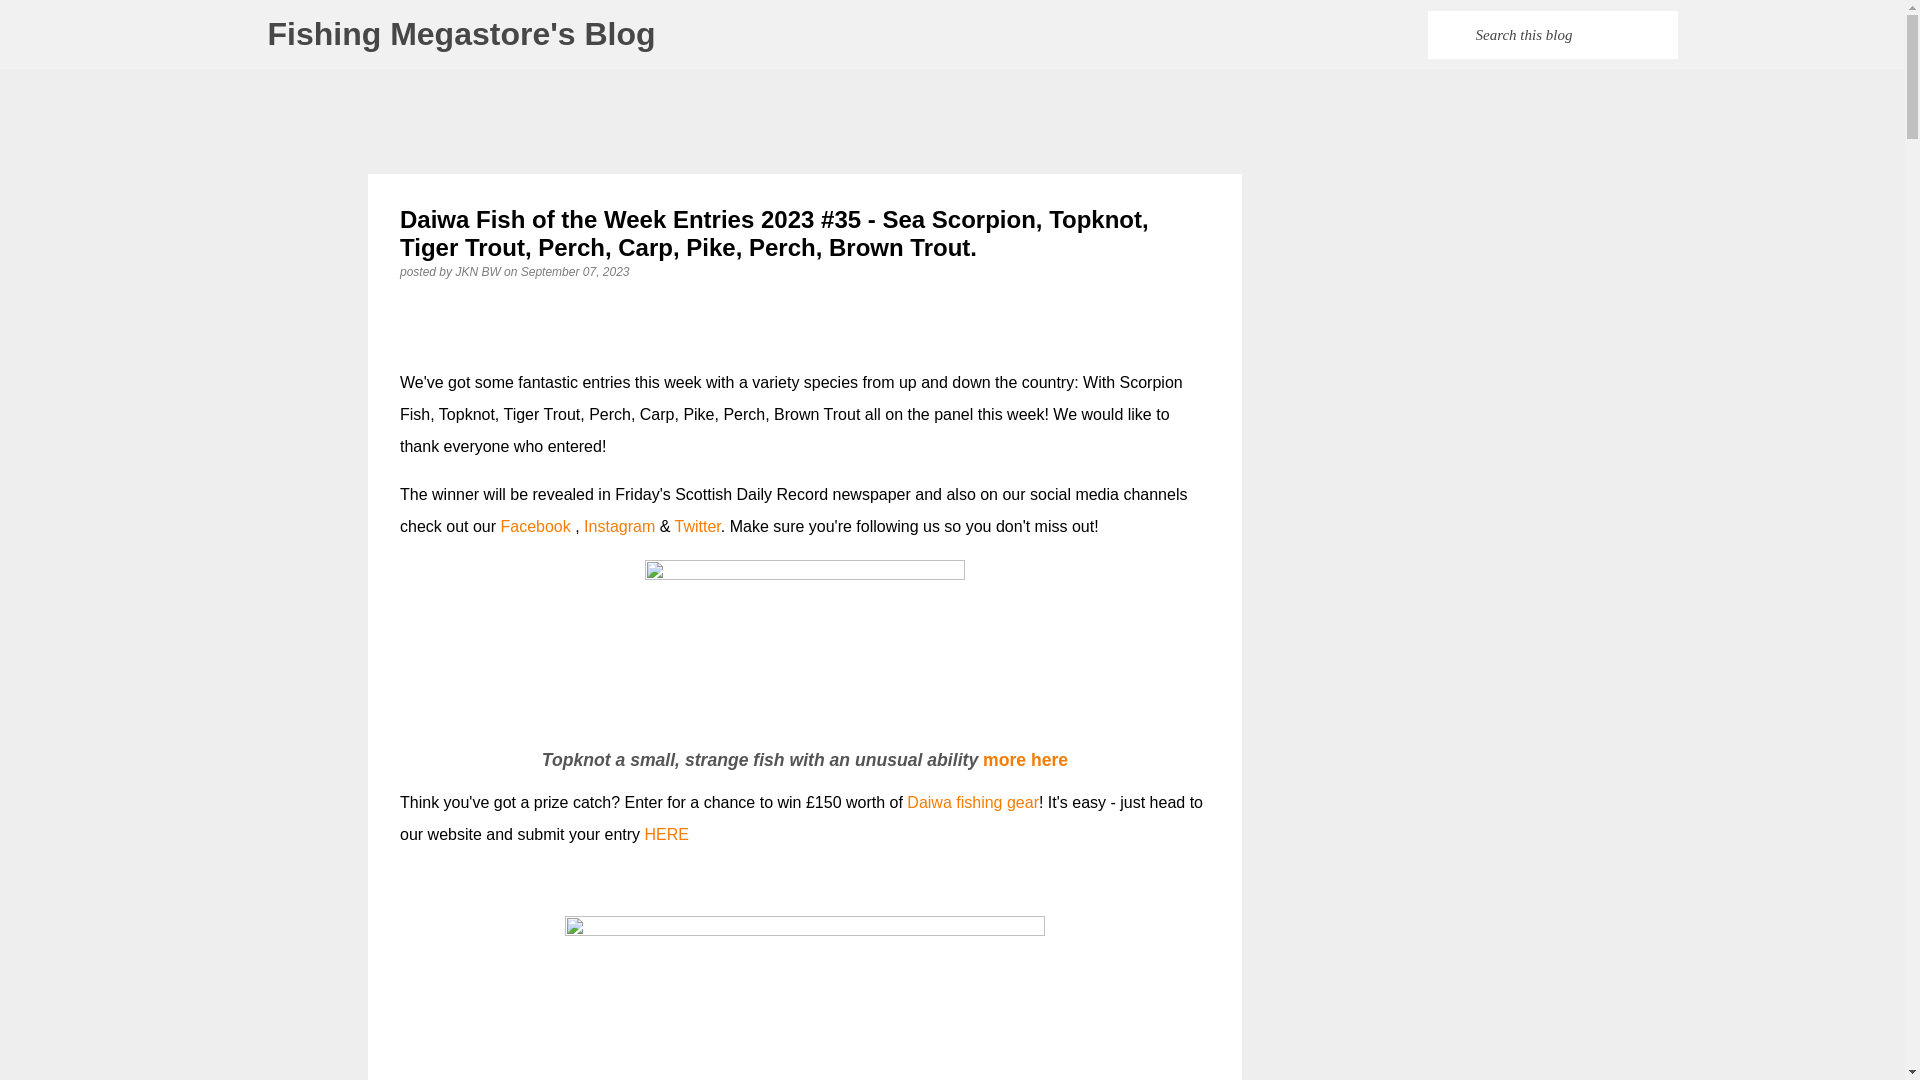 Image resolution: width=1920 pixels, height=1080 pixels. Describe the element at coordinates (462, 34) in the screenshot. I see `Fishing Megastore's Blog` at that location.